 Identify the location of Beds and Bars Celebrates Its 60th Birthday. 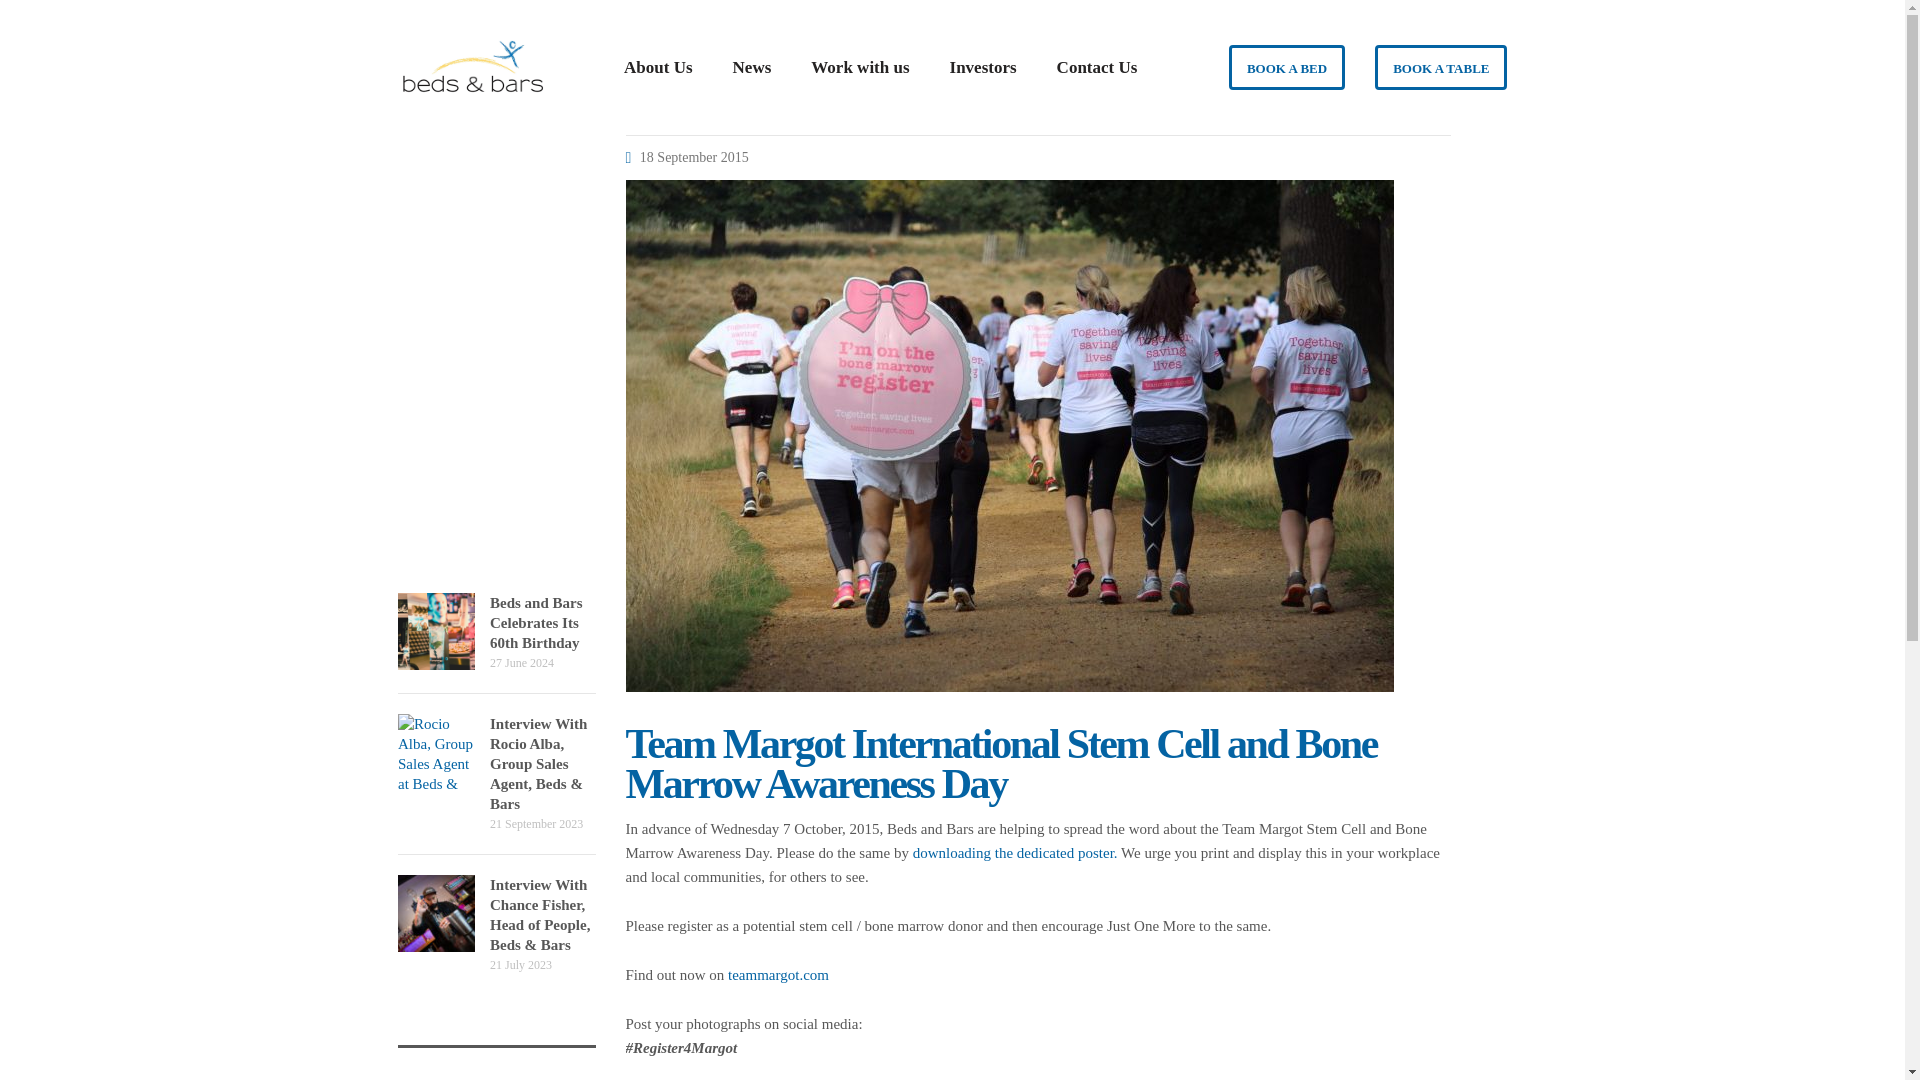
(436, 912).